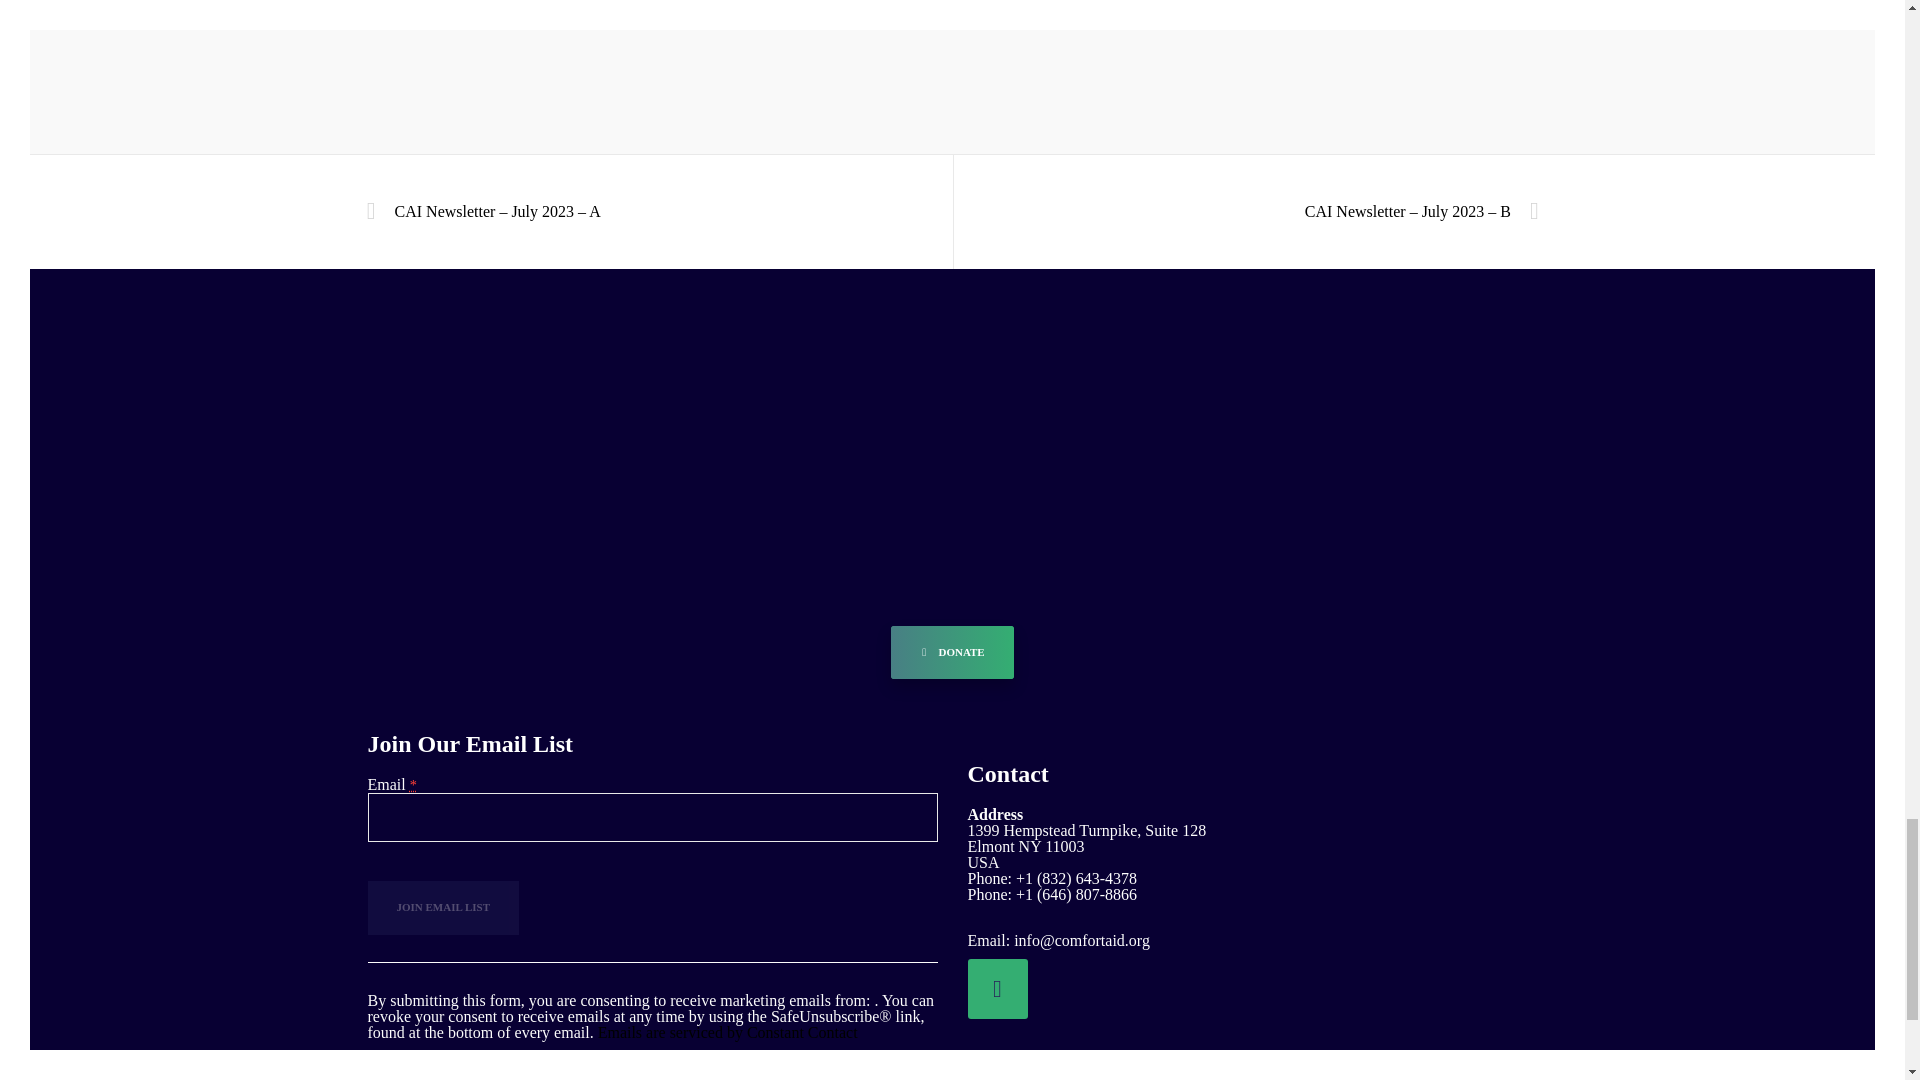 Image resolution: width=1920 pixels, height=1080 pixels. I want to click on Emails are serviced by Constant Contact, so click(728, 1032).